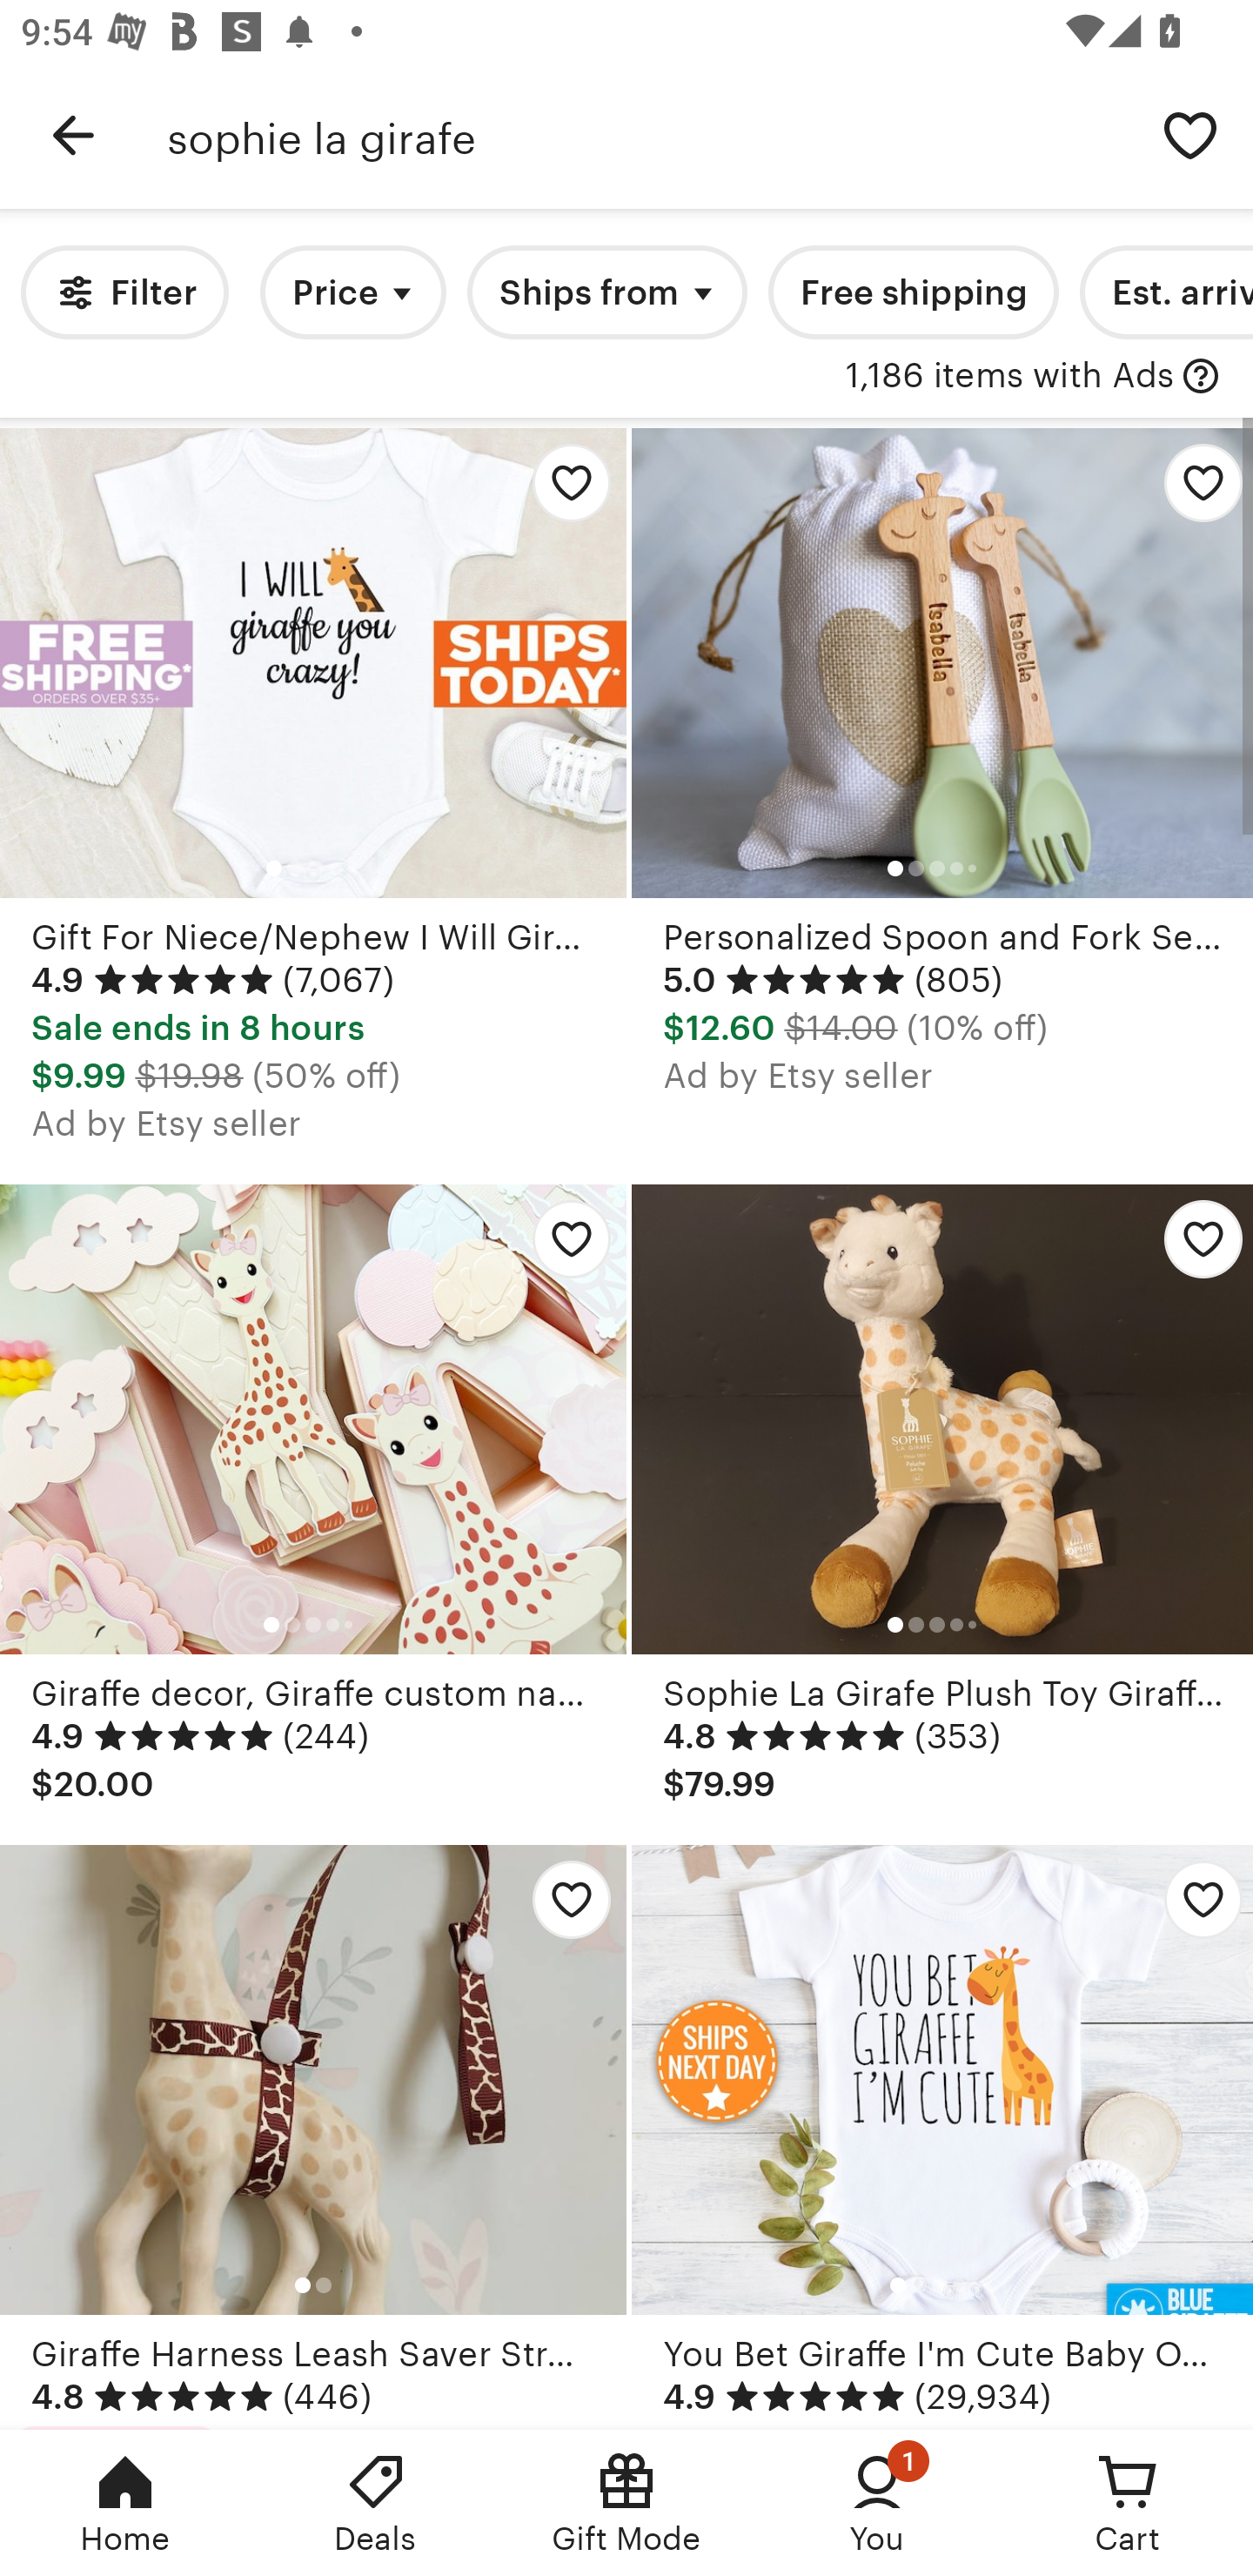 The height and width of the screenshot is (2576, 1253). Describe the element at coordinates (913, 292) in the screenshot. I see `Free shipping` at that location.